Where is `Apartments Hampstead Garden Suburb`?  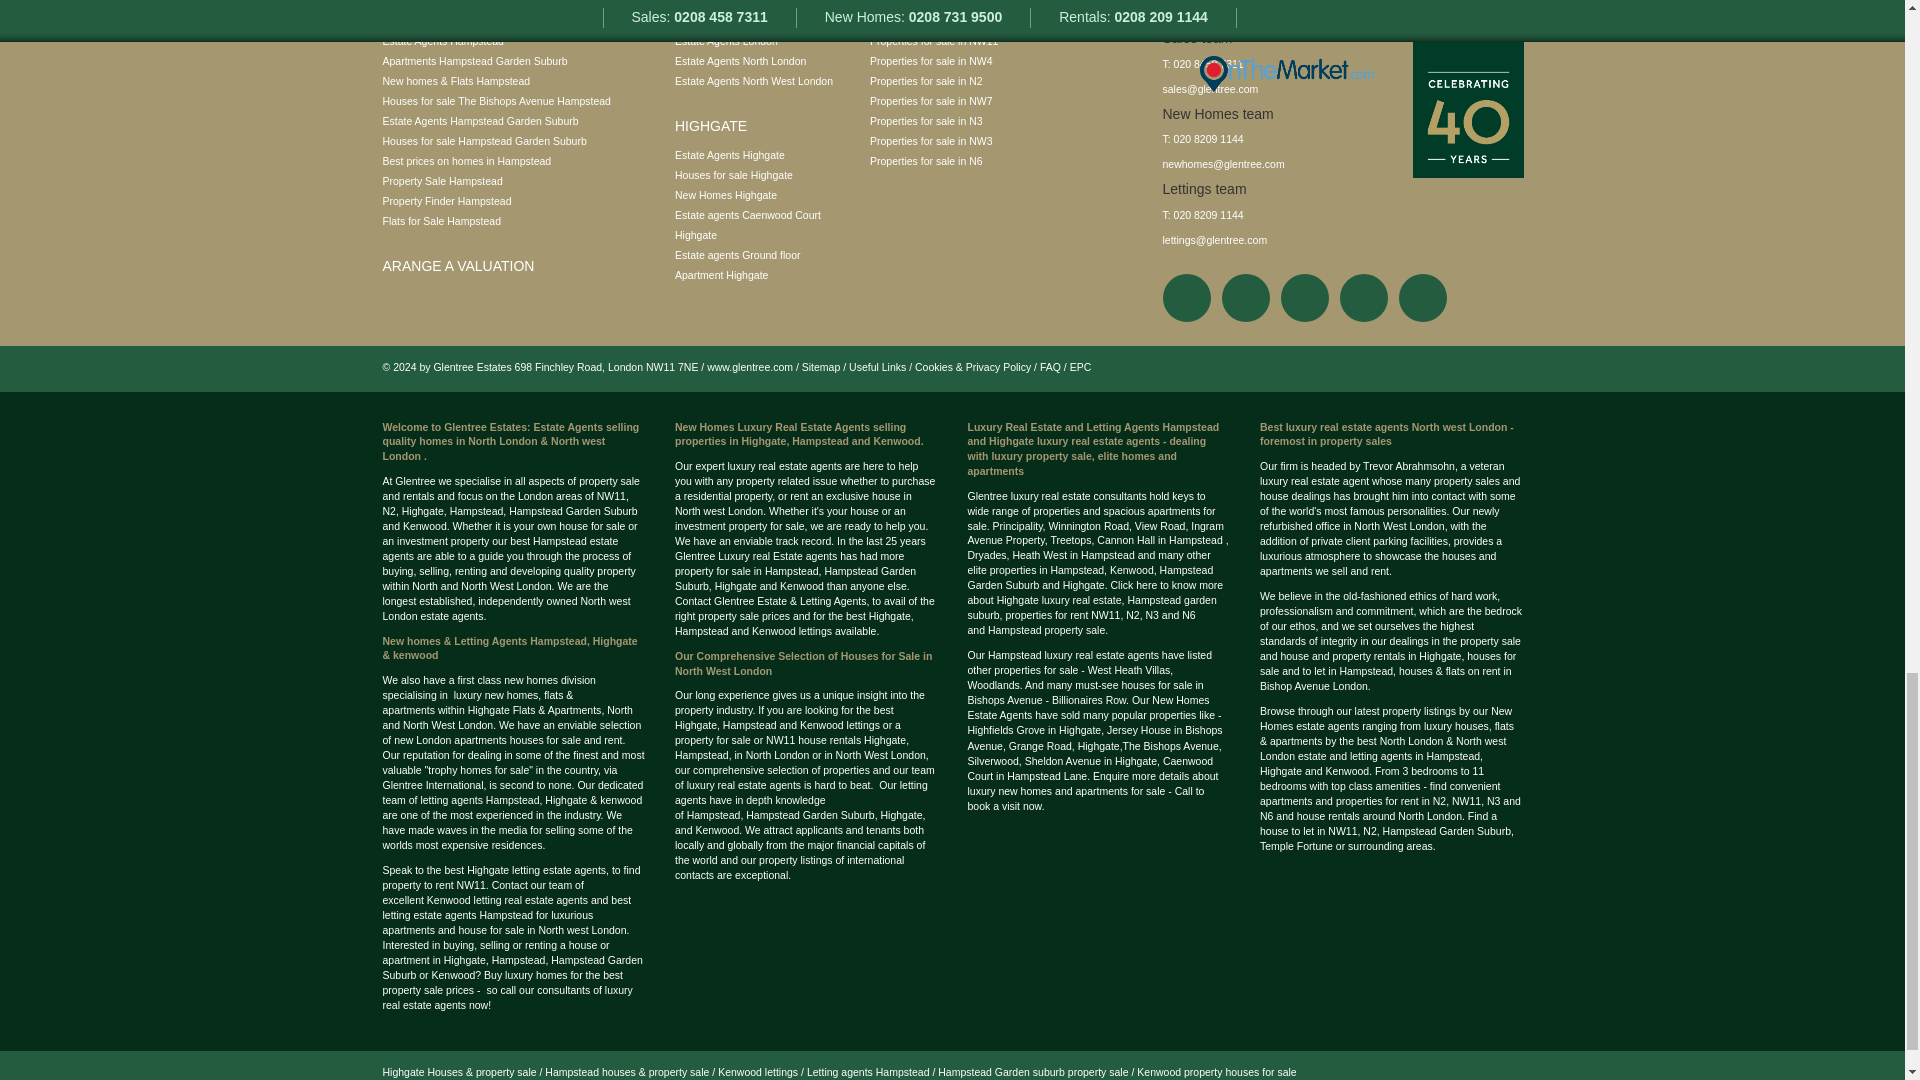 Apartments Hampstead Garden Suburb is located at coordinates (474, 60).